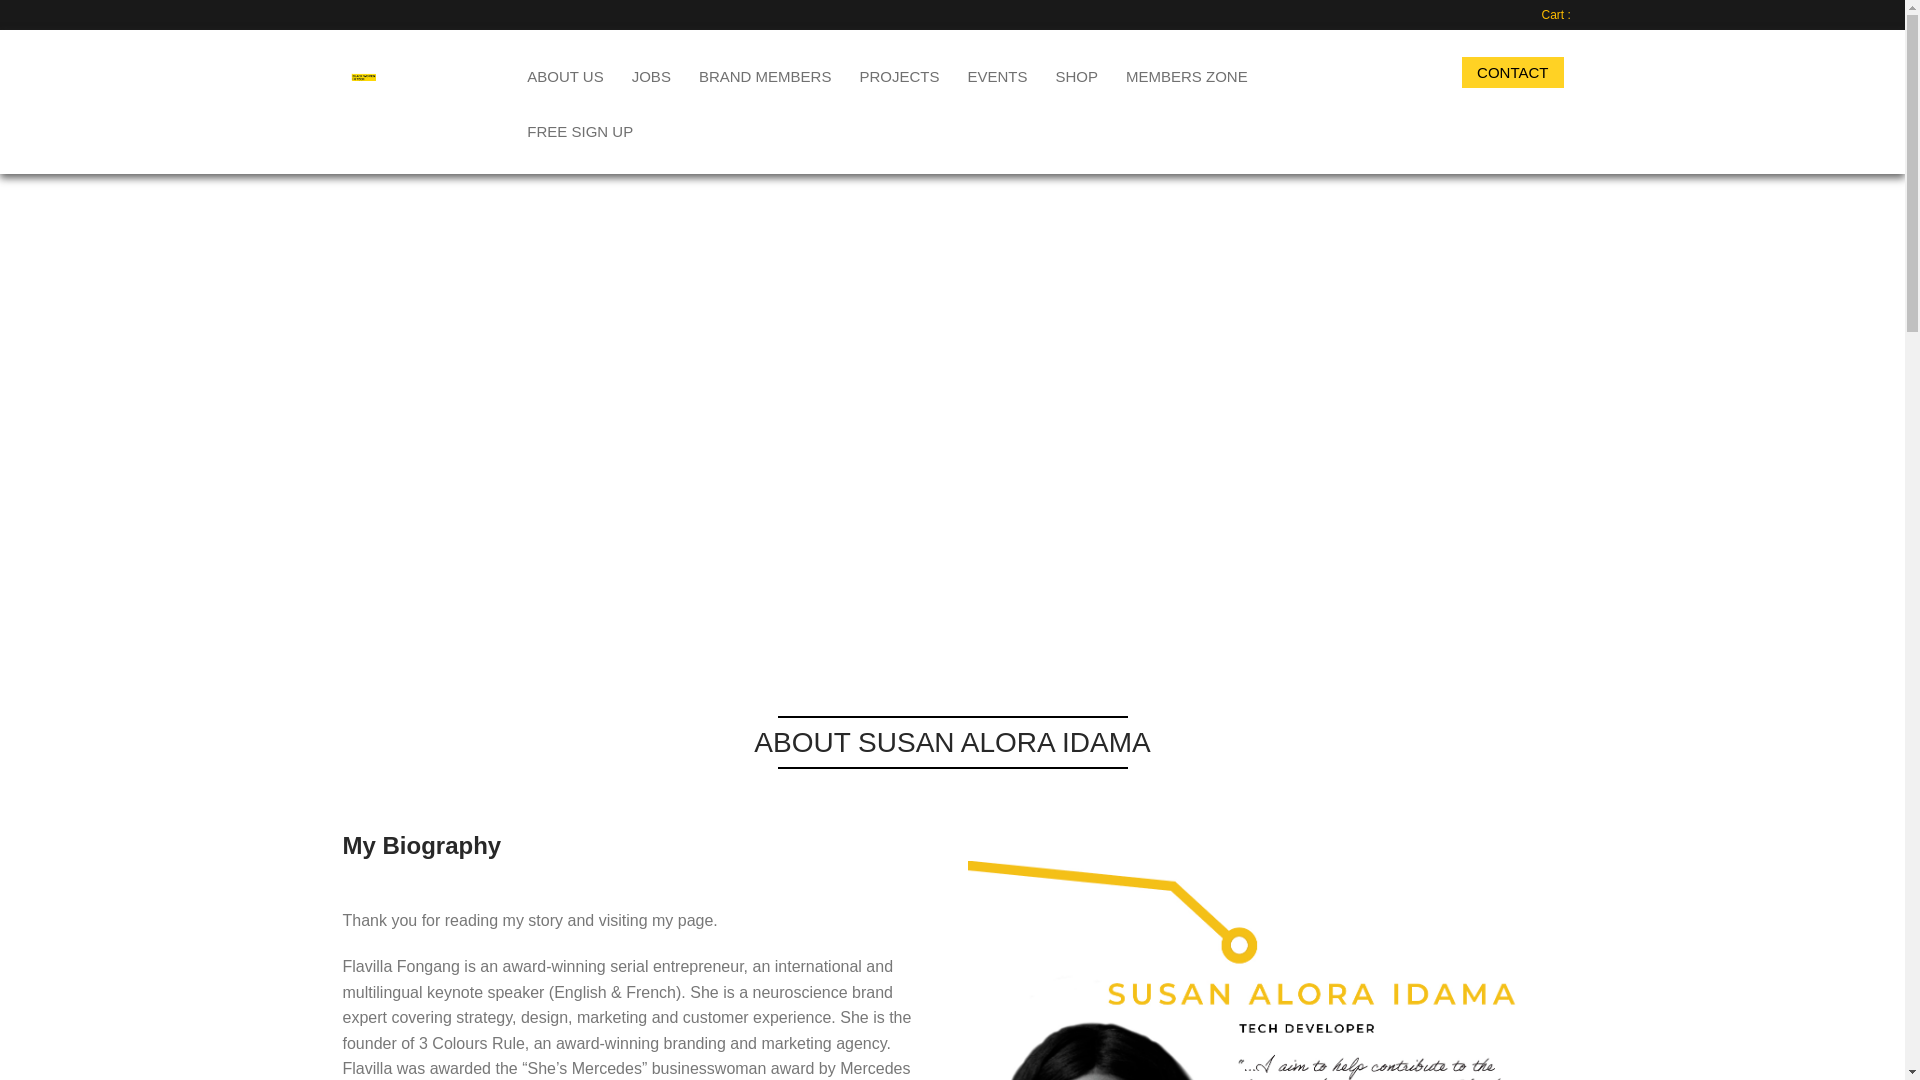 Image resolution: width=1920 pixels, height=1080 pixels. Describe the element at coordinates (766, 74) in the screenshot. I see `BRAND MEMBERS` at that location.